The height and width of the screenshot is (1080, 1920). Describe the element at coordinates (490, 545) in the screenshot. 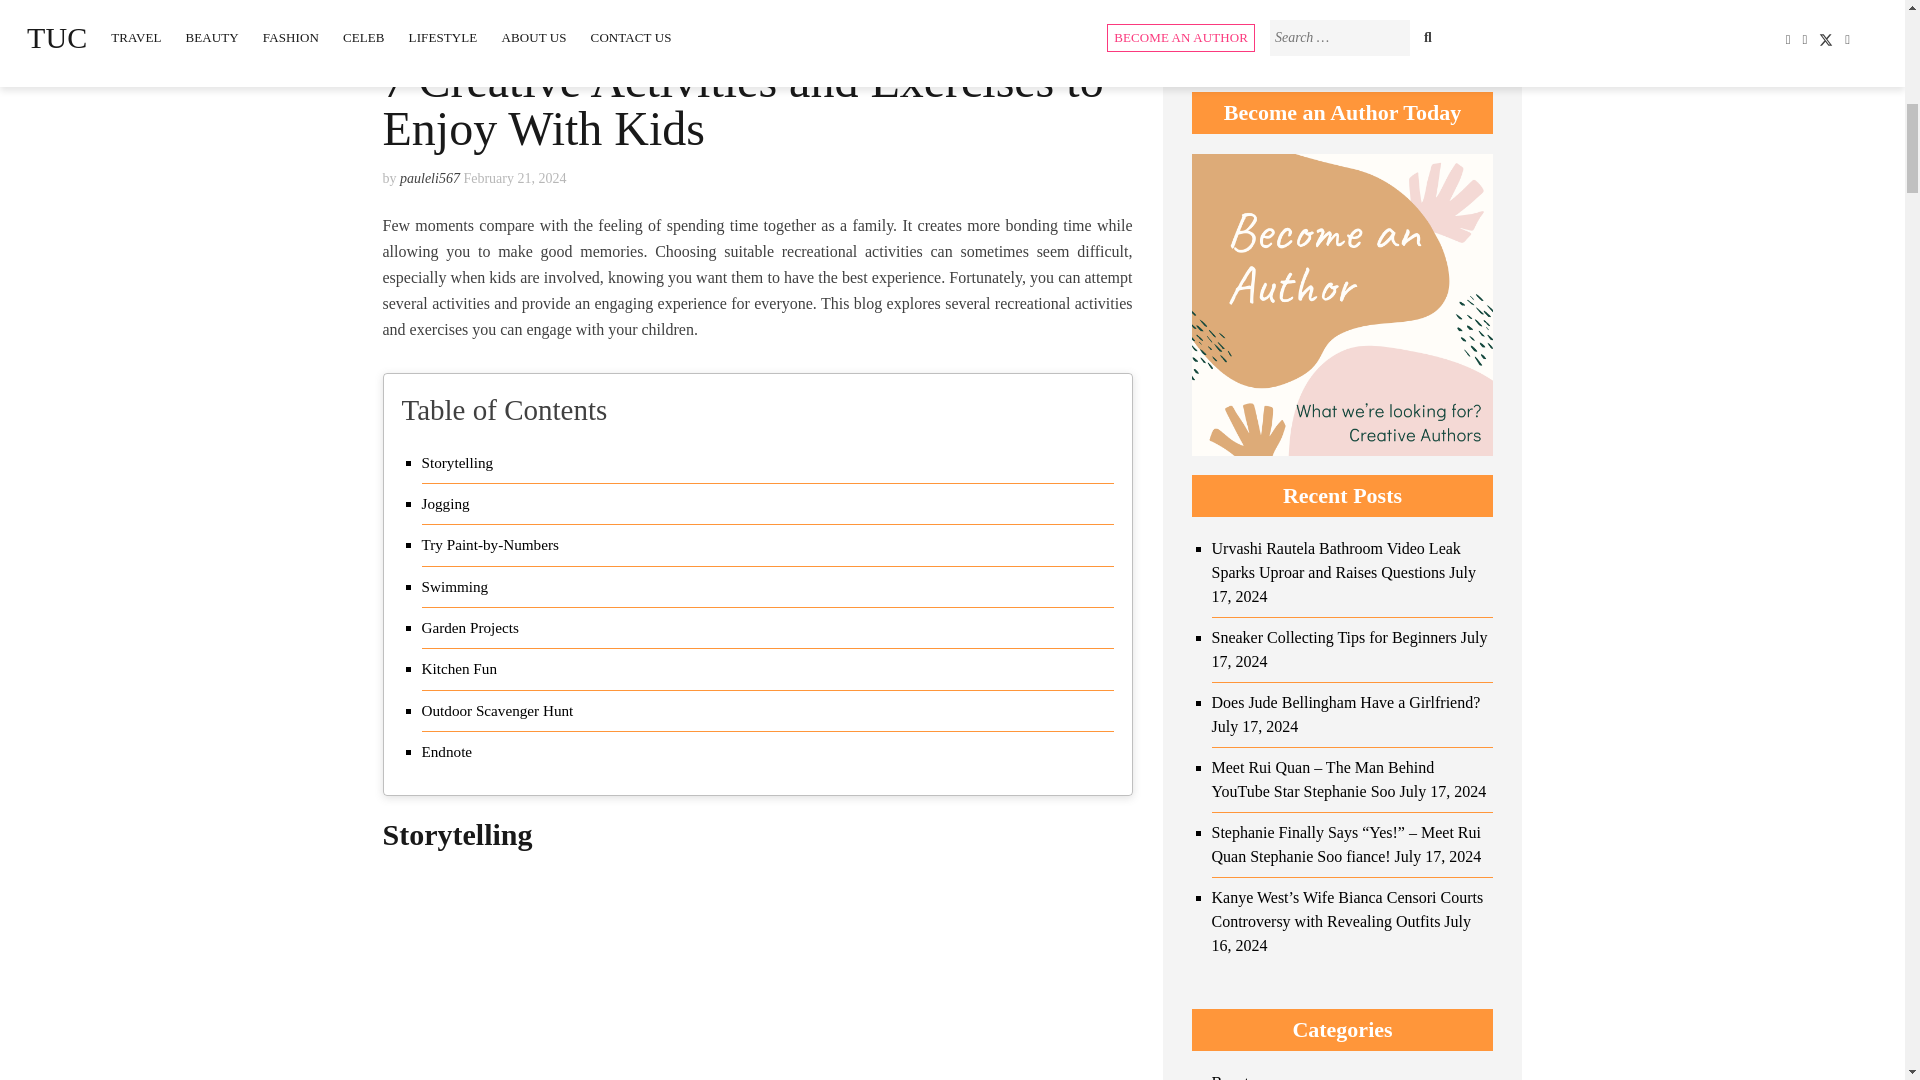

I see `Try Paint-by-Numbers` at that location.